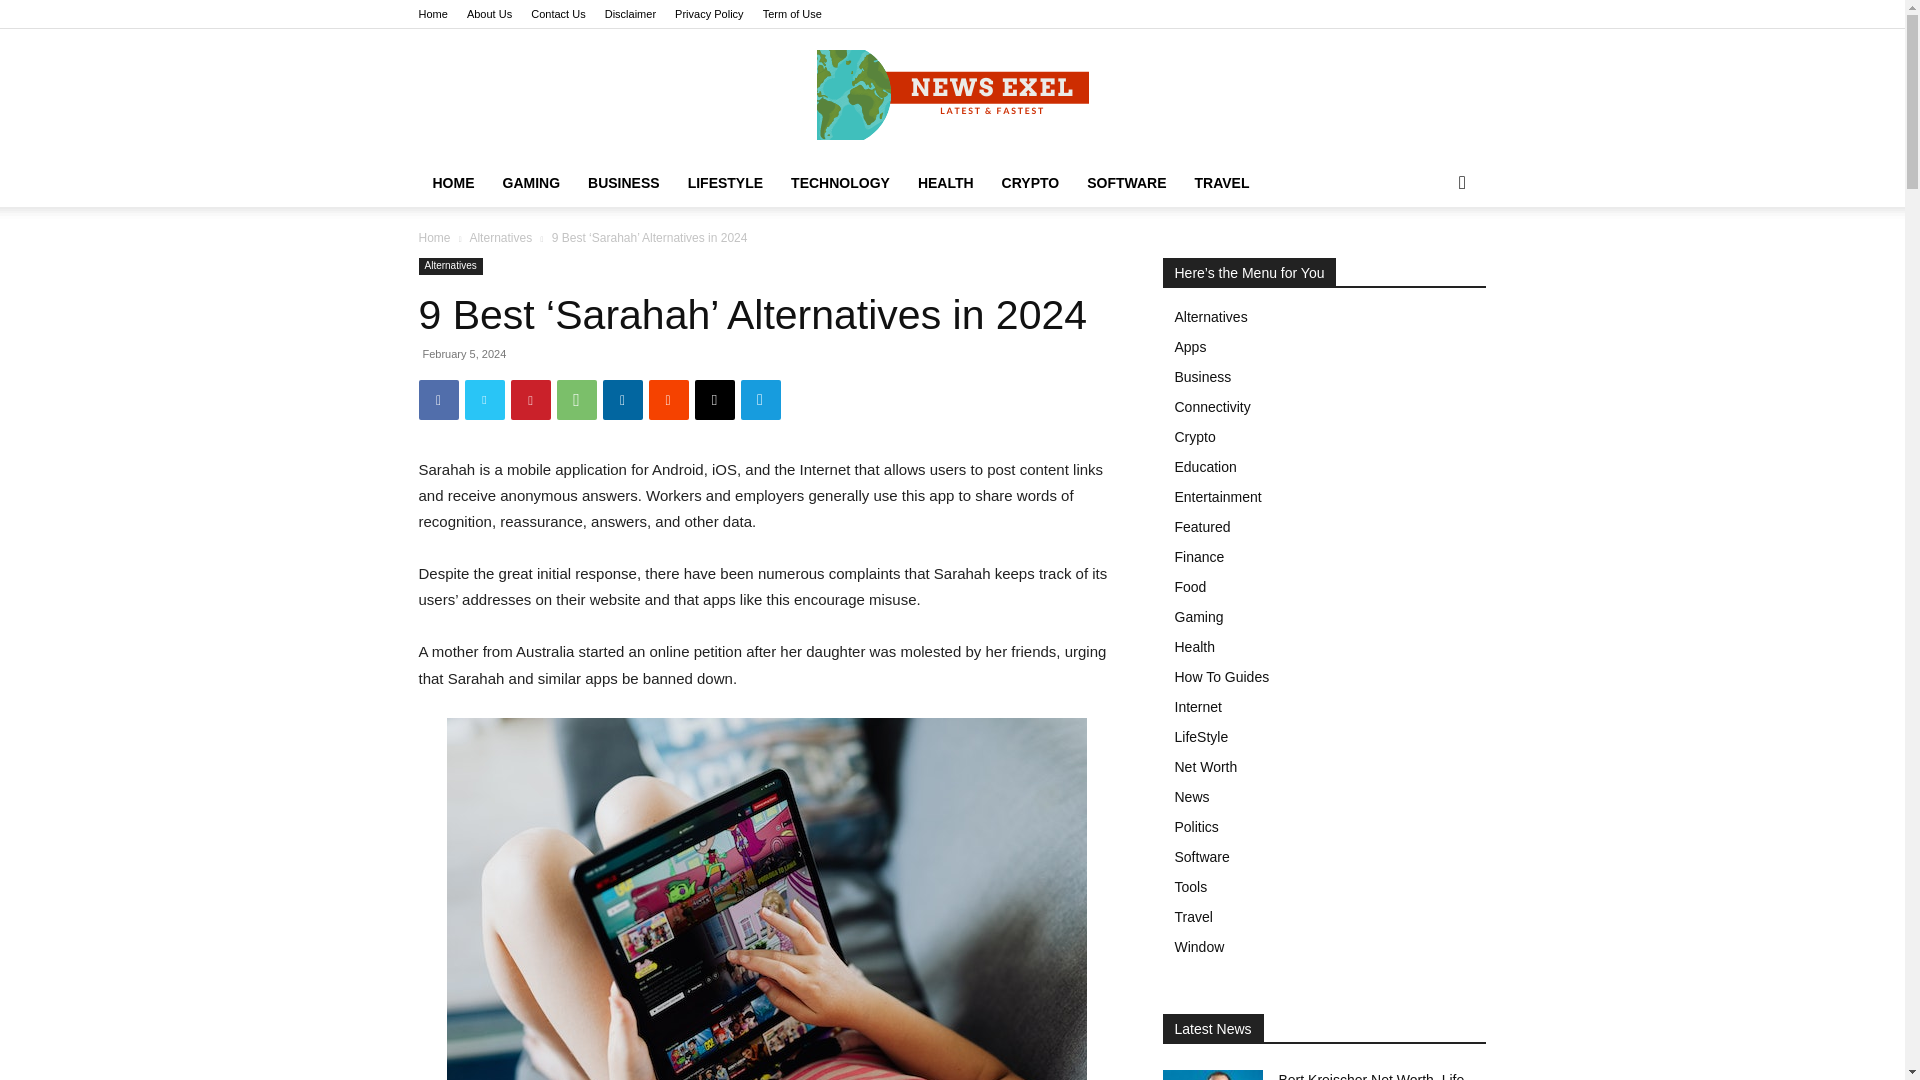 This screenshot has width=1920, height=1080. Describe the element at coordinates (438, 400) in the screenshot. I see `Facebook` at that location.